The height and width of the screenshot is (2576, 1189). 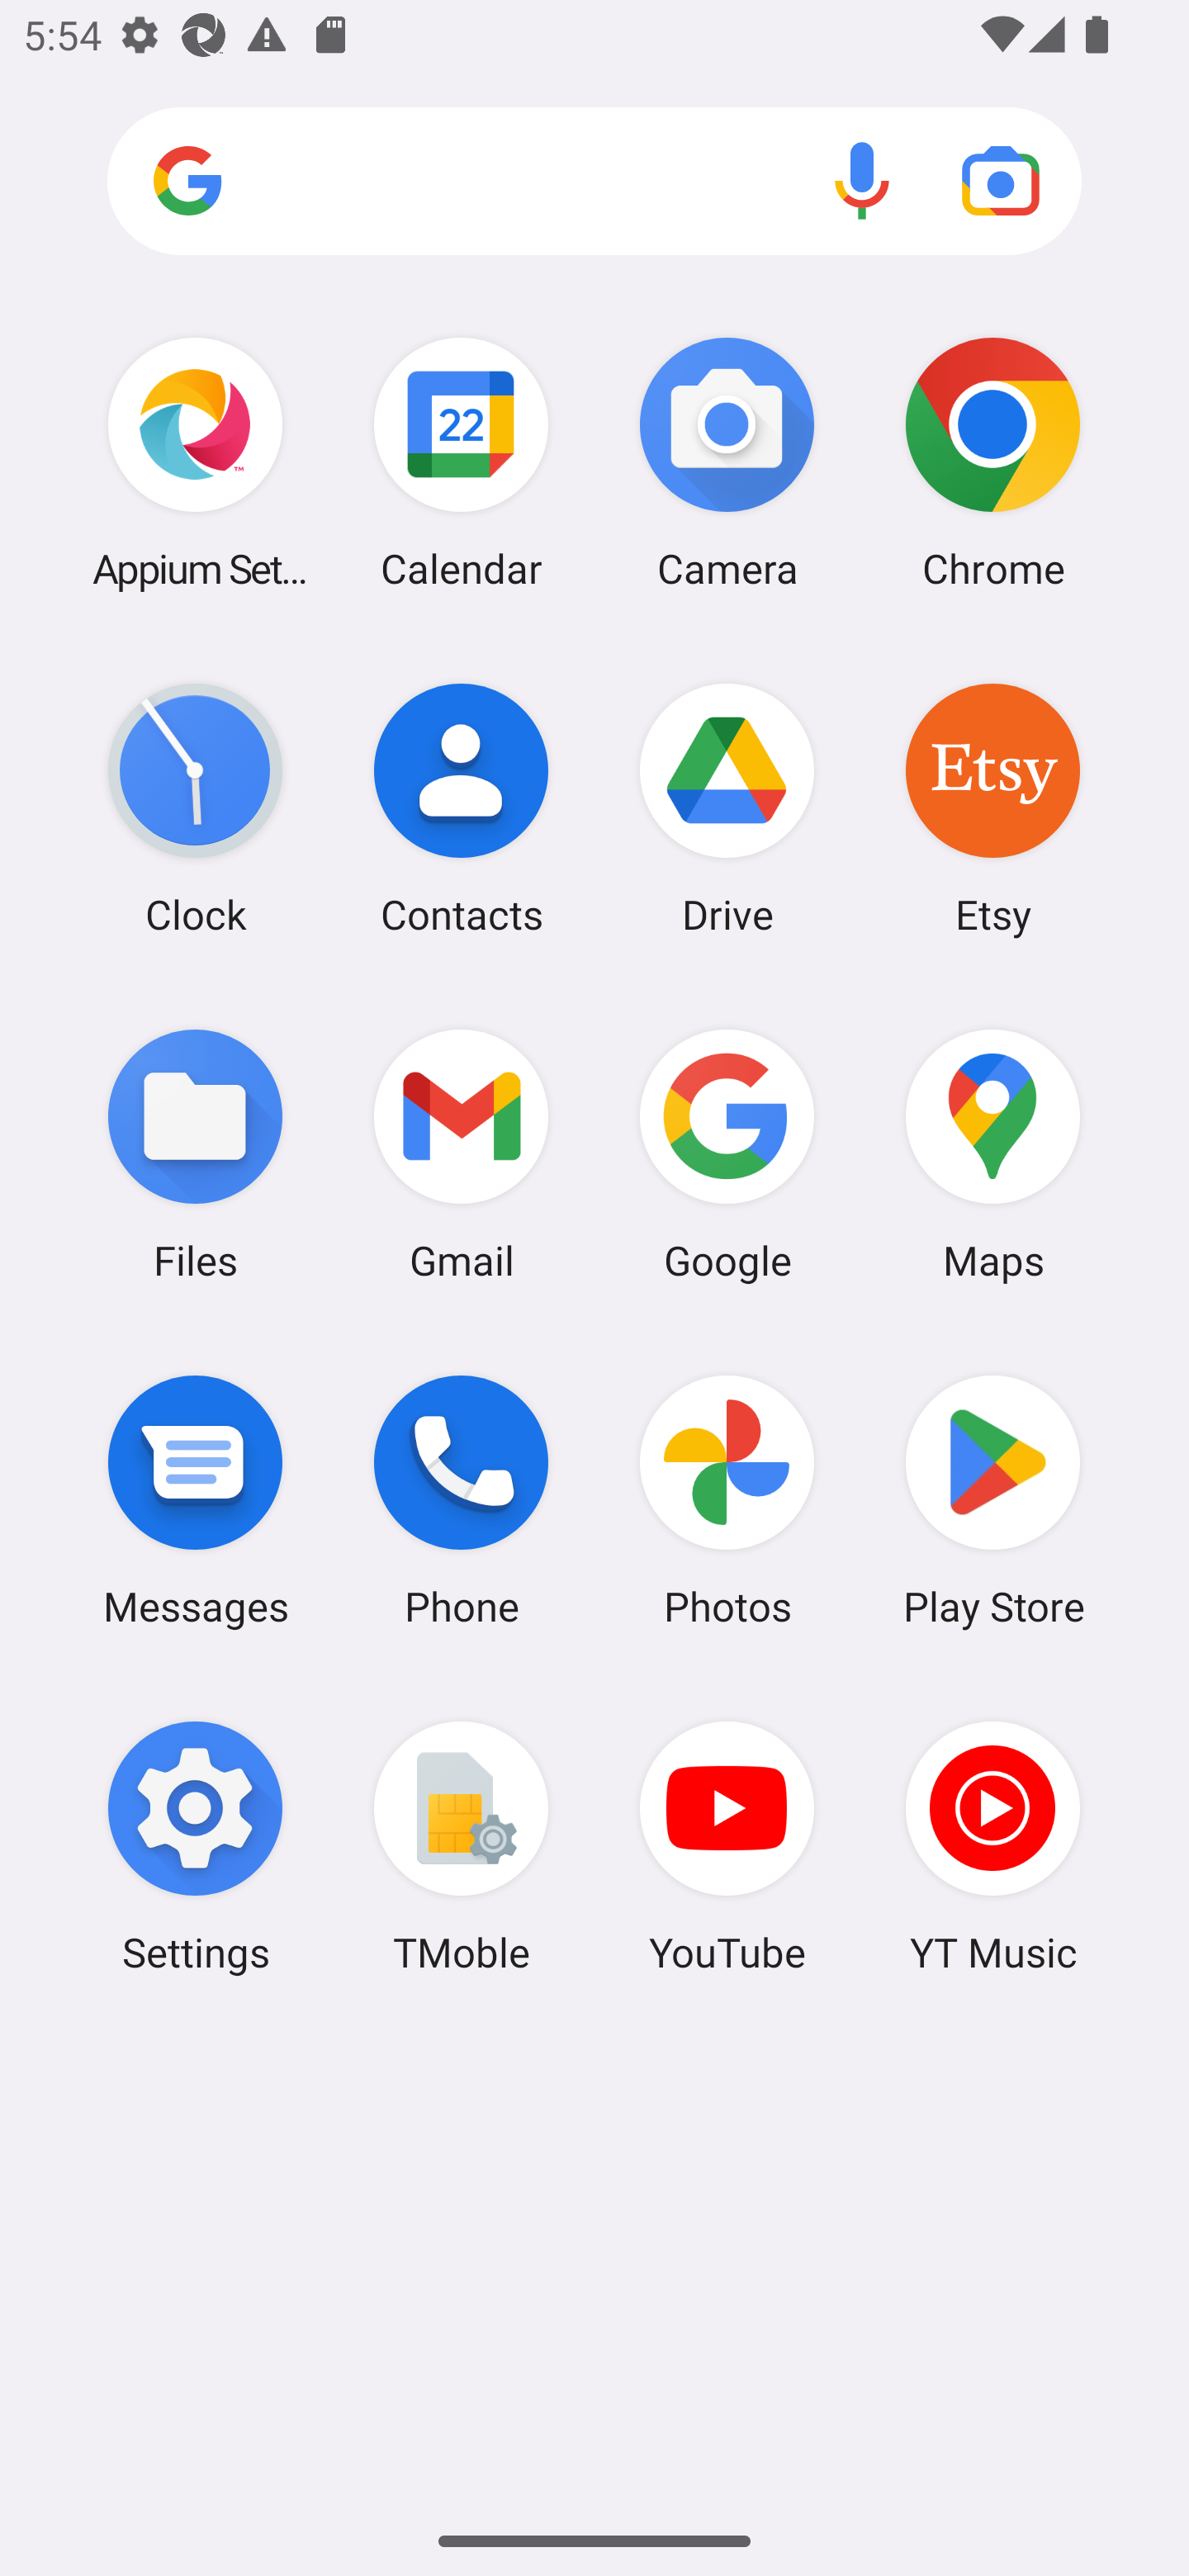 I want to click on YouTube, so click(x=727, y=1847).